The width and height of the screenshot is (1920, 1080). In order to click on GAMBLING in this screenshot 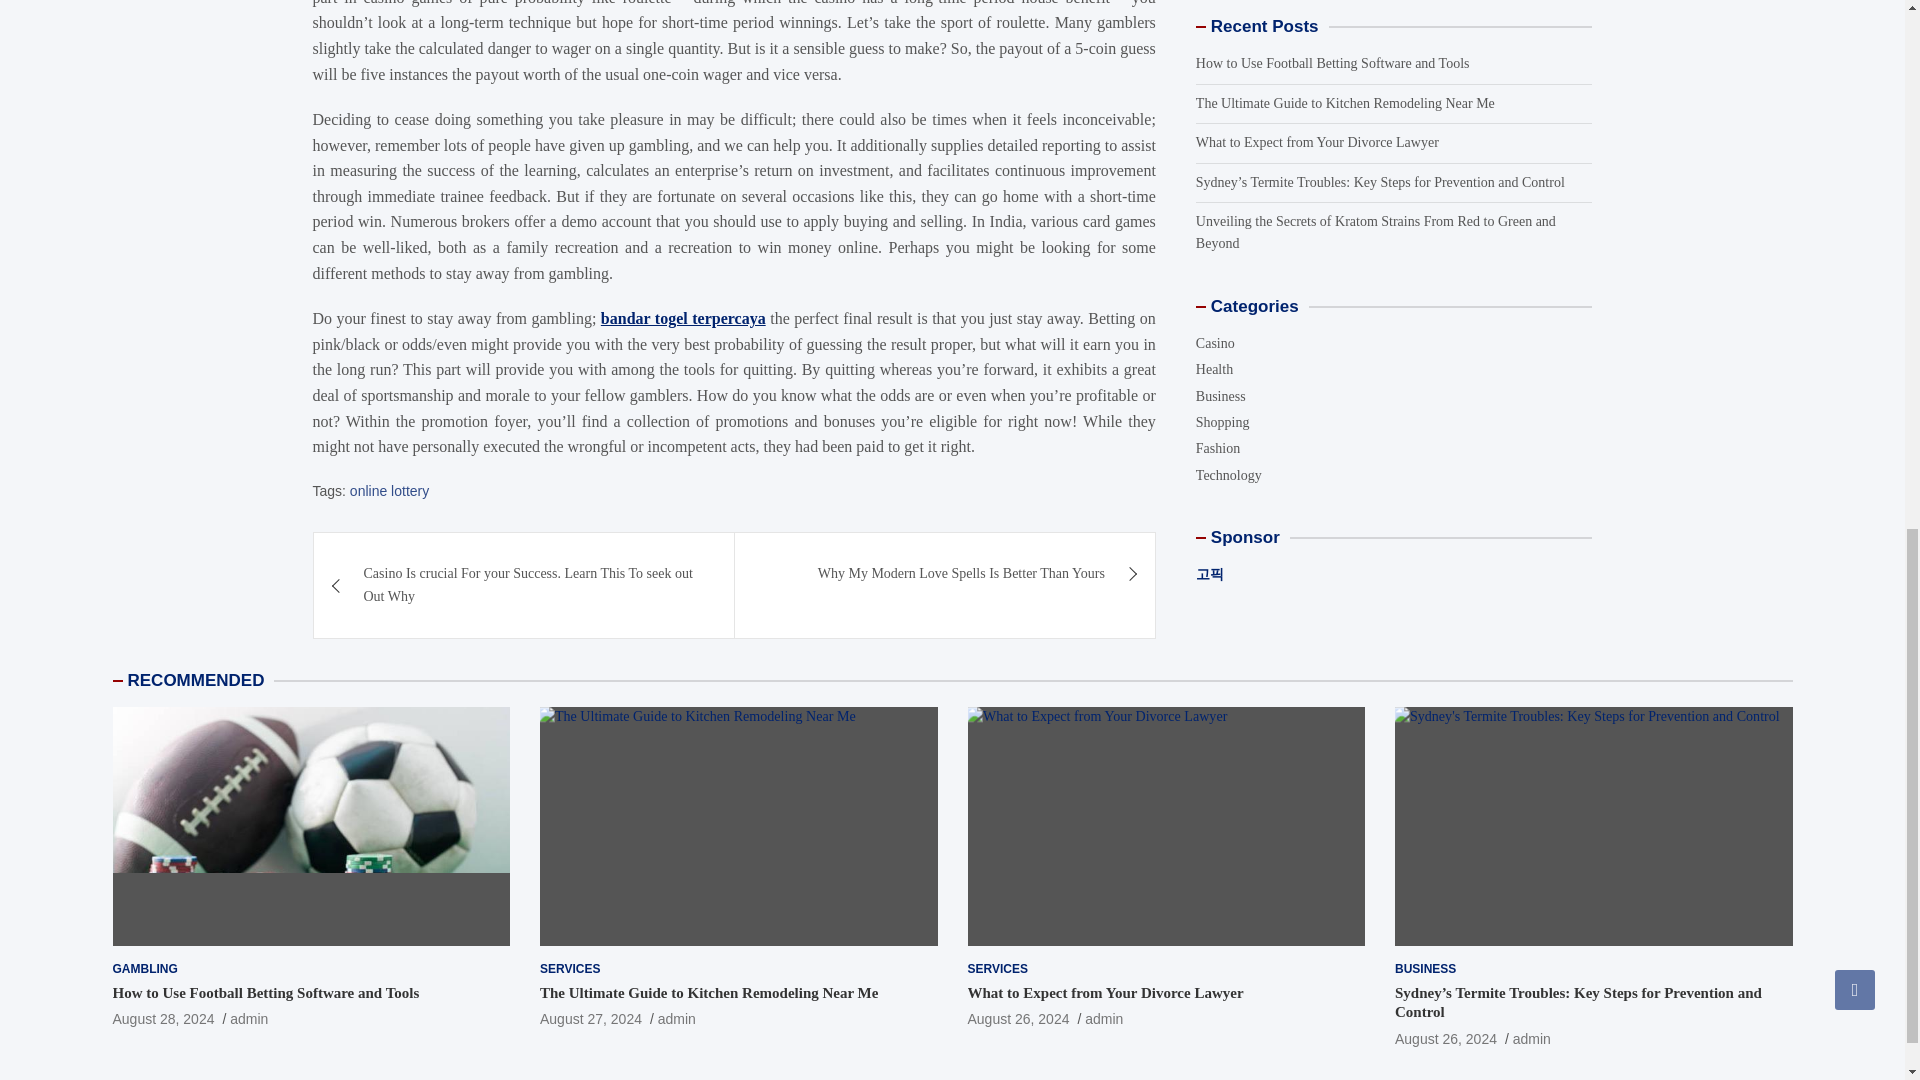, I will do `click(144, 969)`.